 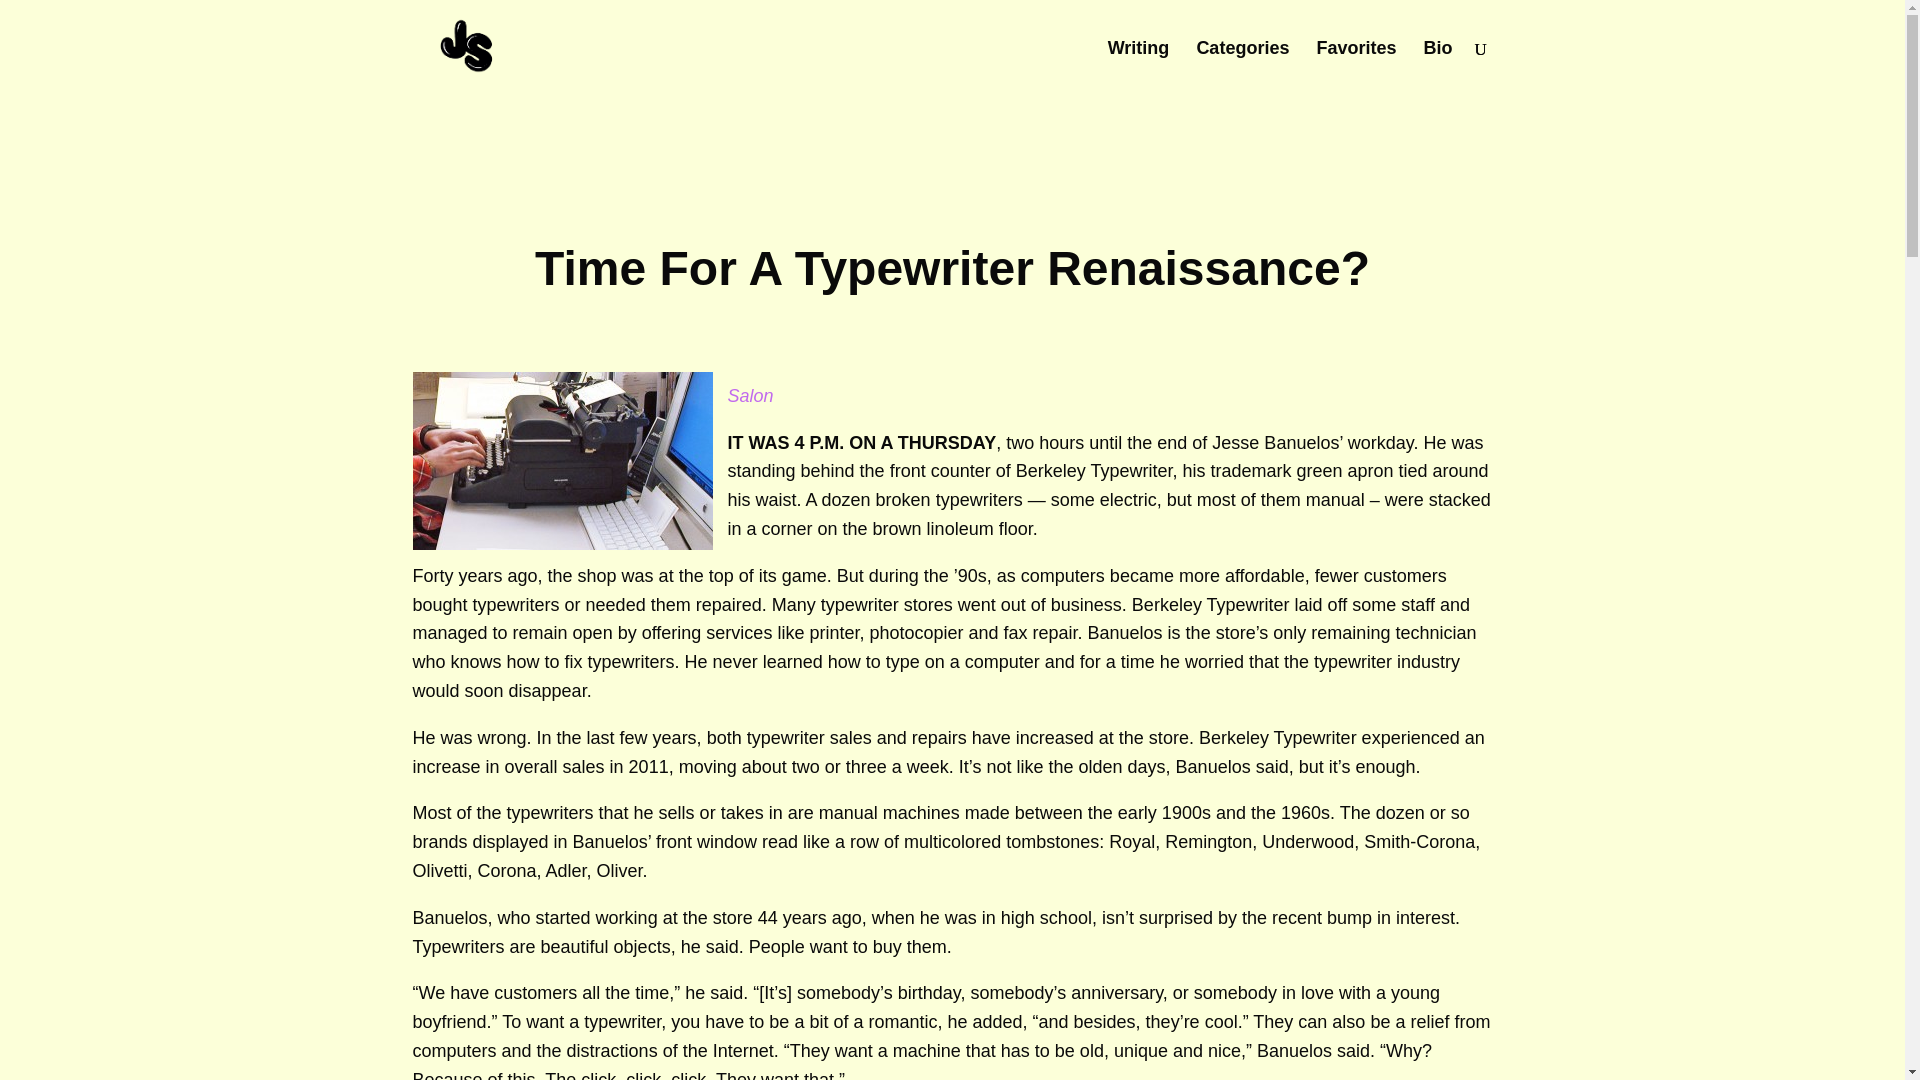 What do you see at coordinates (1138, 68) in the screenshot?
I see `Writing` at bounding box center [1138, 68].